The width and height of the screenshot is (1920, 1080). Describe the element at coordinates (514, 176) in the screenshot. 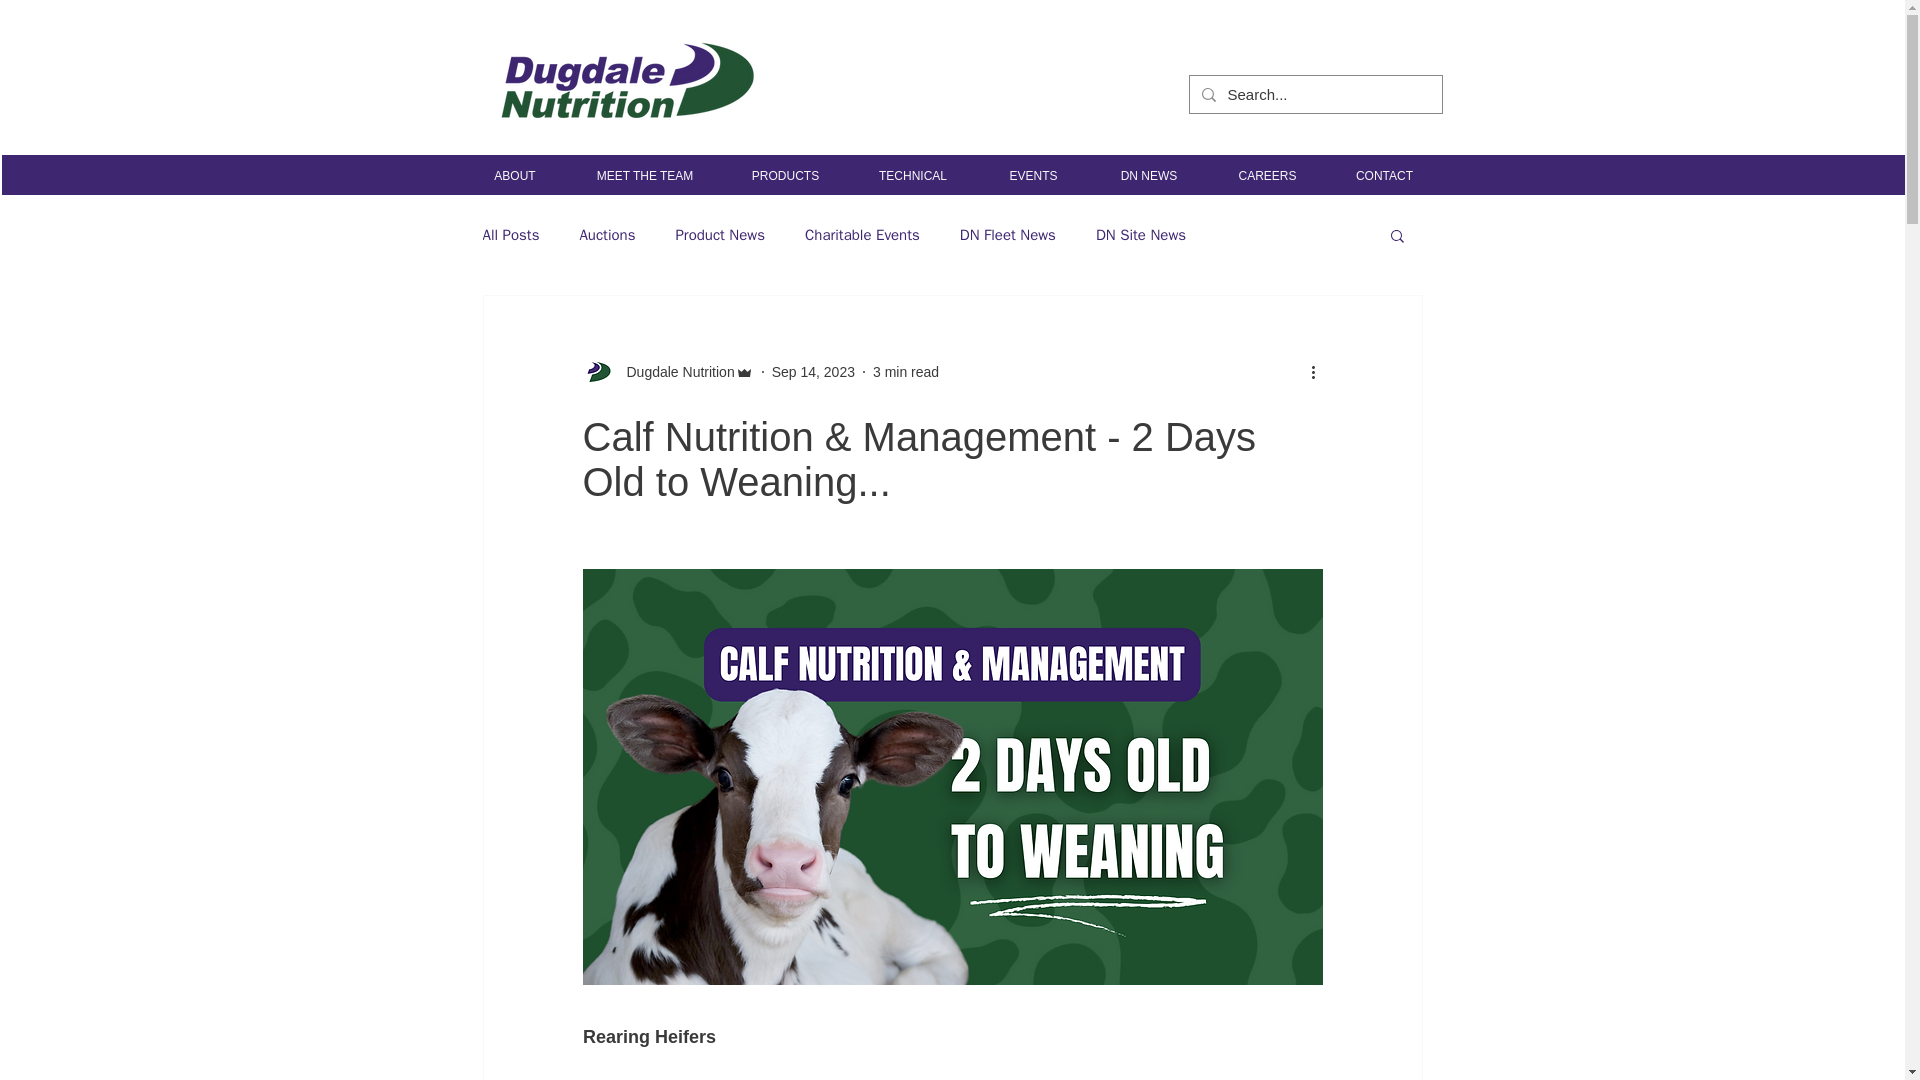

I see `ABOUT` at that location.